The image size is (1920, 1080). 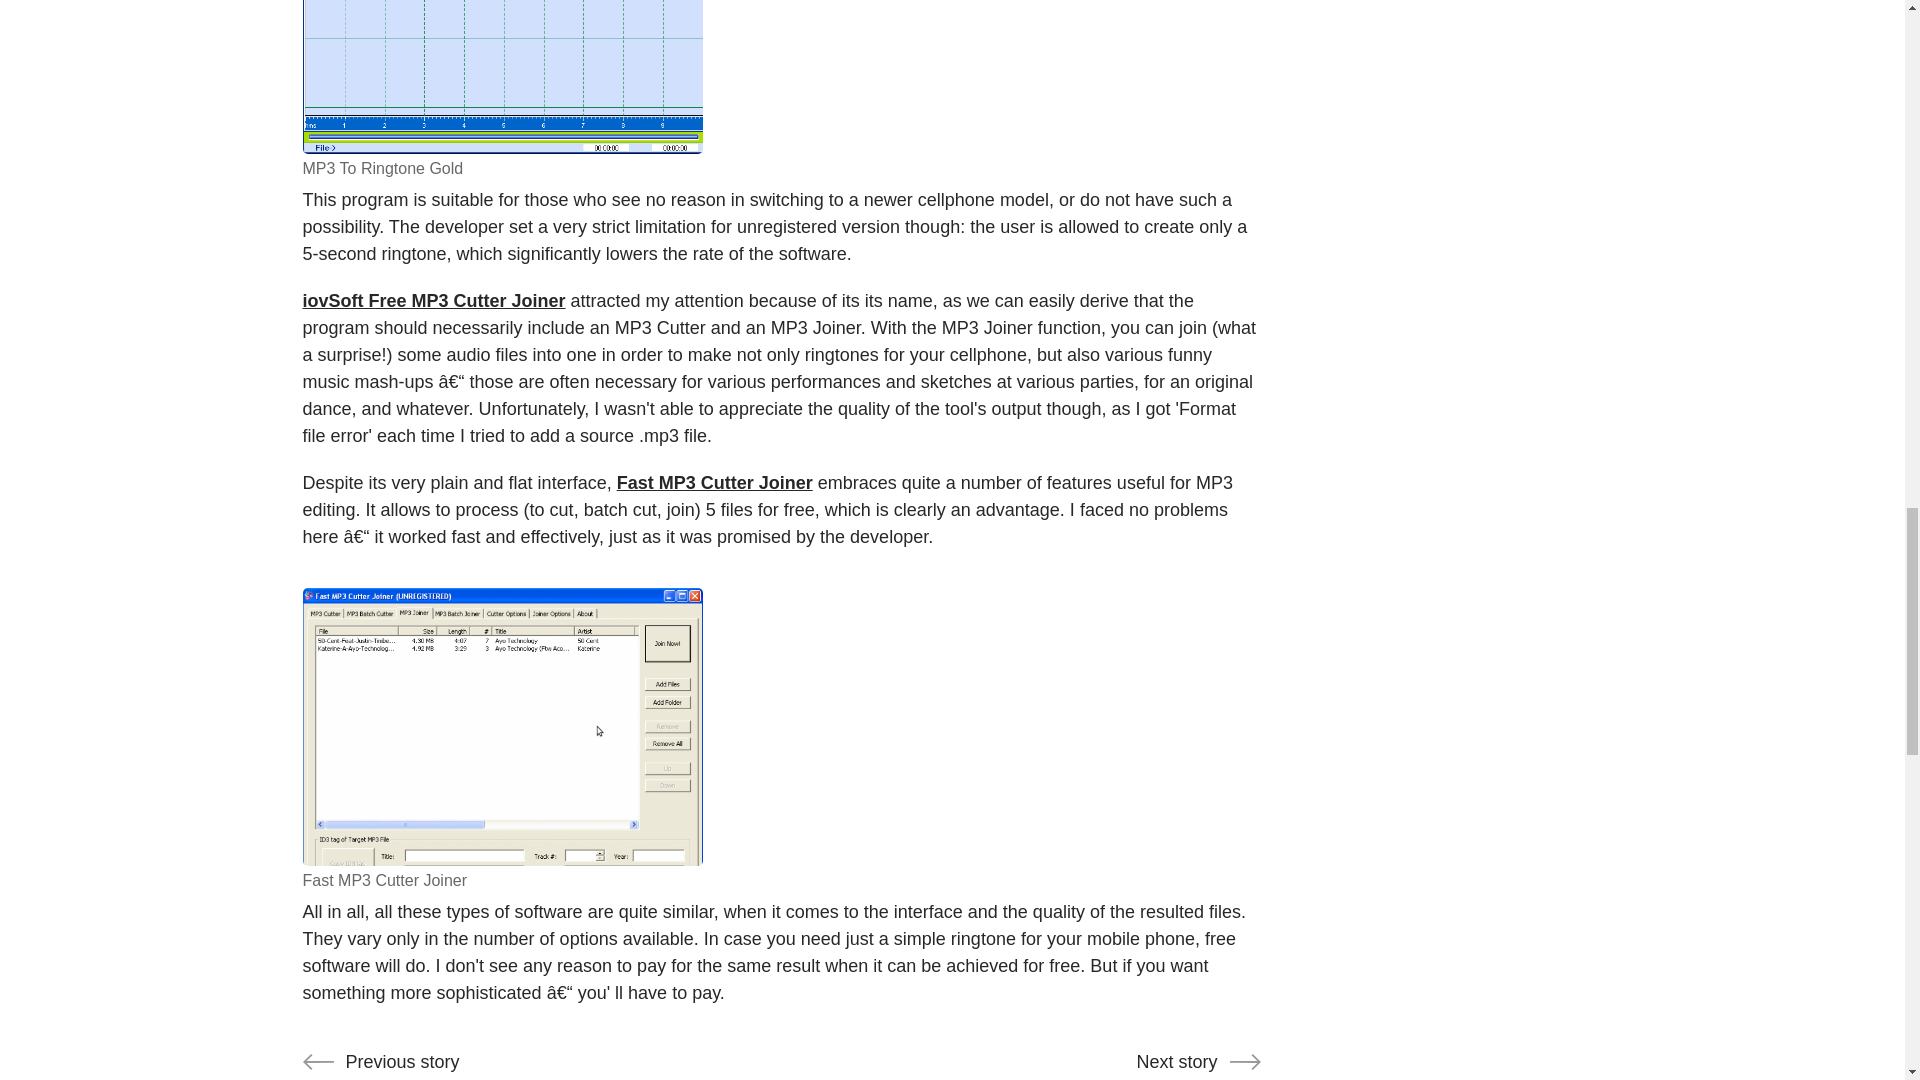 I want to click on Fast MP3 Cutter Joiner, so click(x=502, y=726).